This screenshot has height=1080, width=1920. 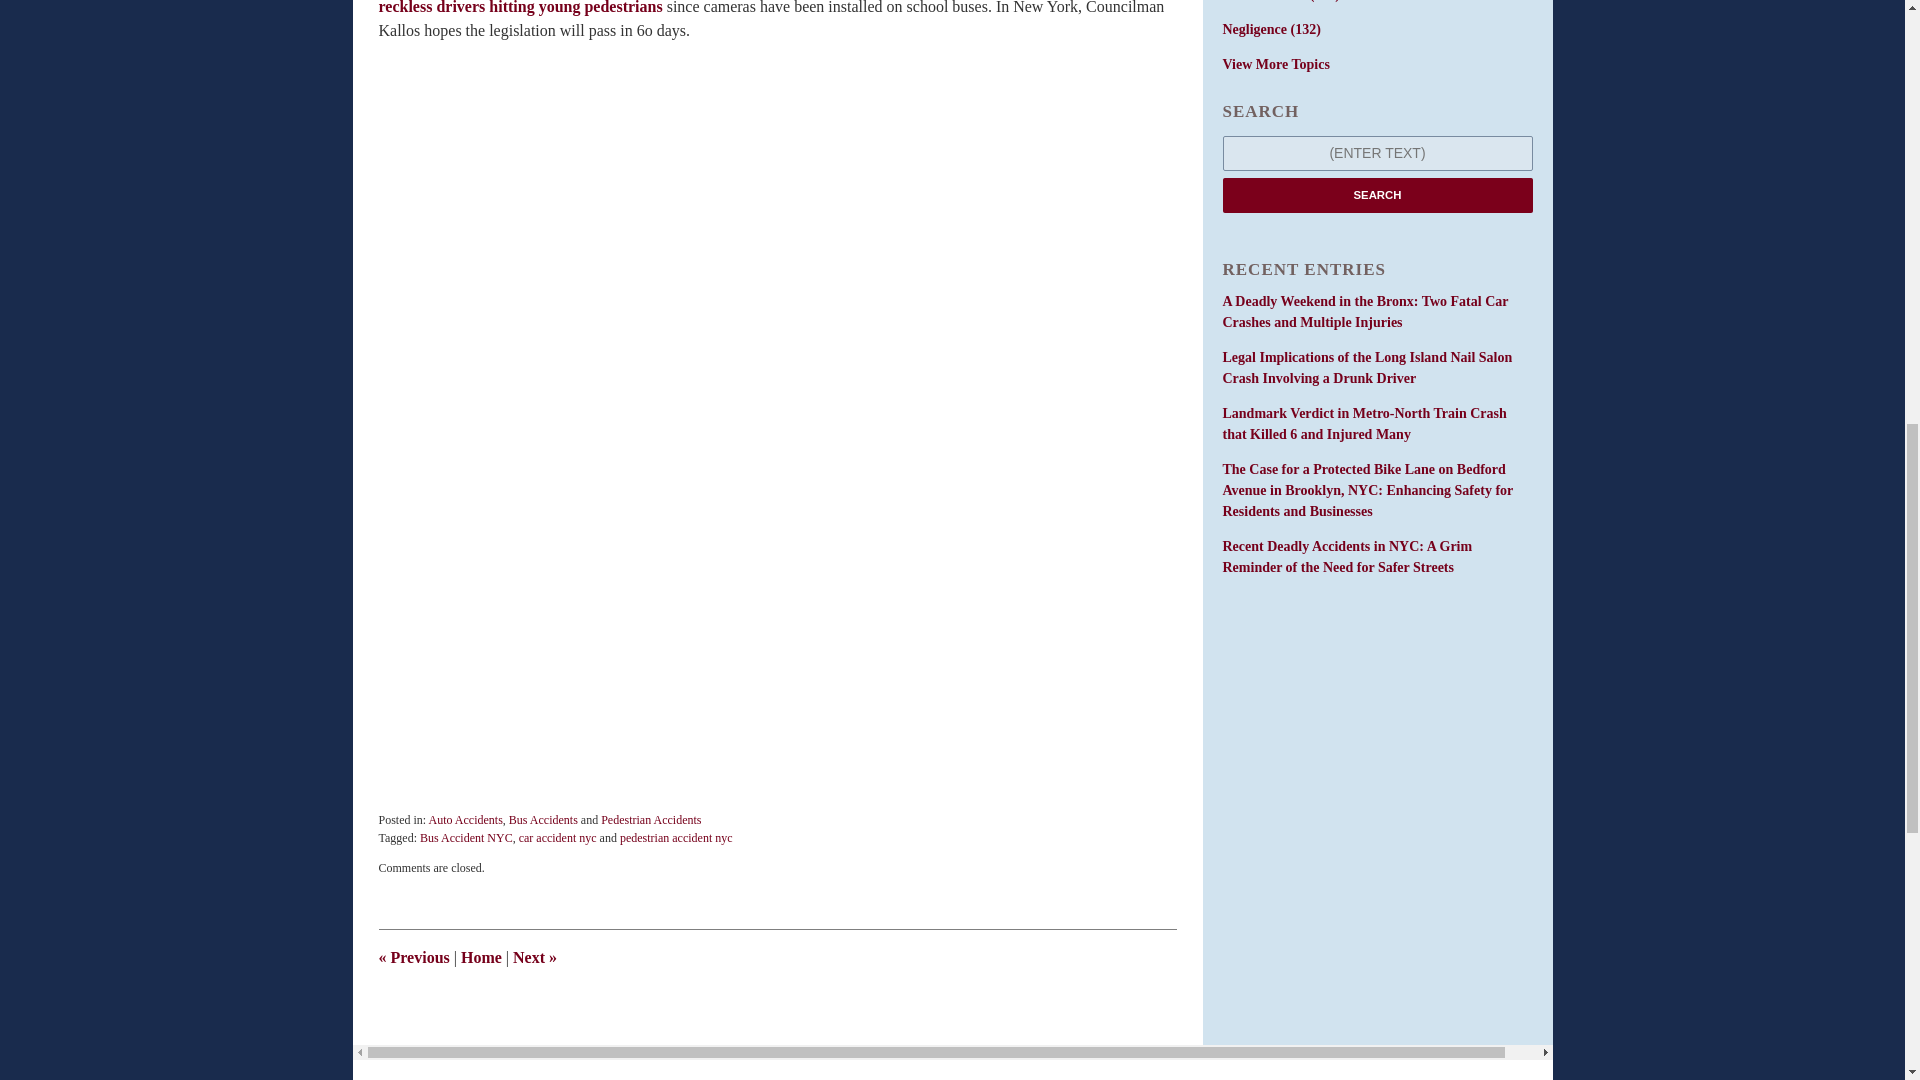 I want to click on car accident nyc, so click(x=558, y=837).